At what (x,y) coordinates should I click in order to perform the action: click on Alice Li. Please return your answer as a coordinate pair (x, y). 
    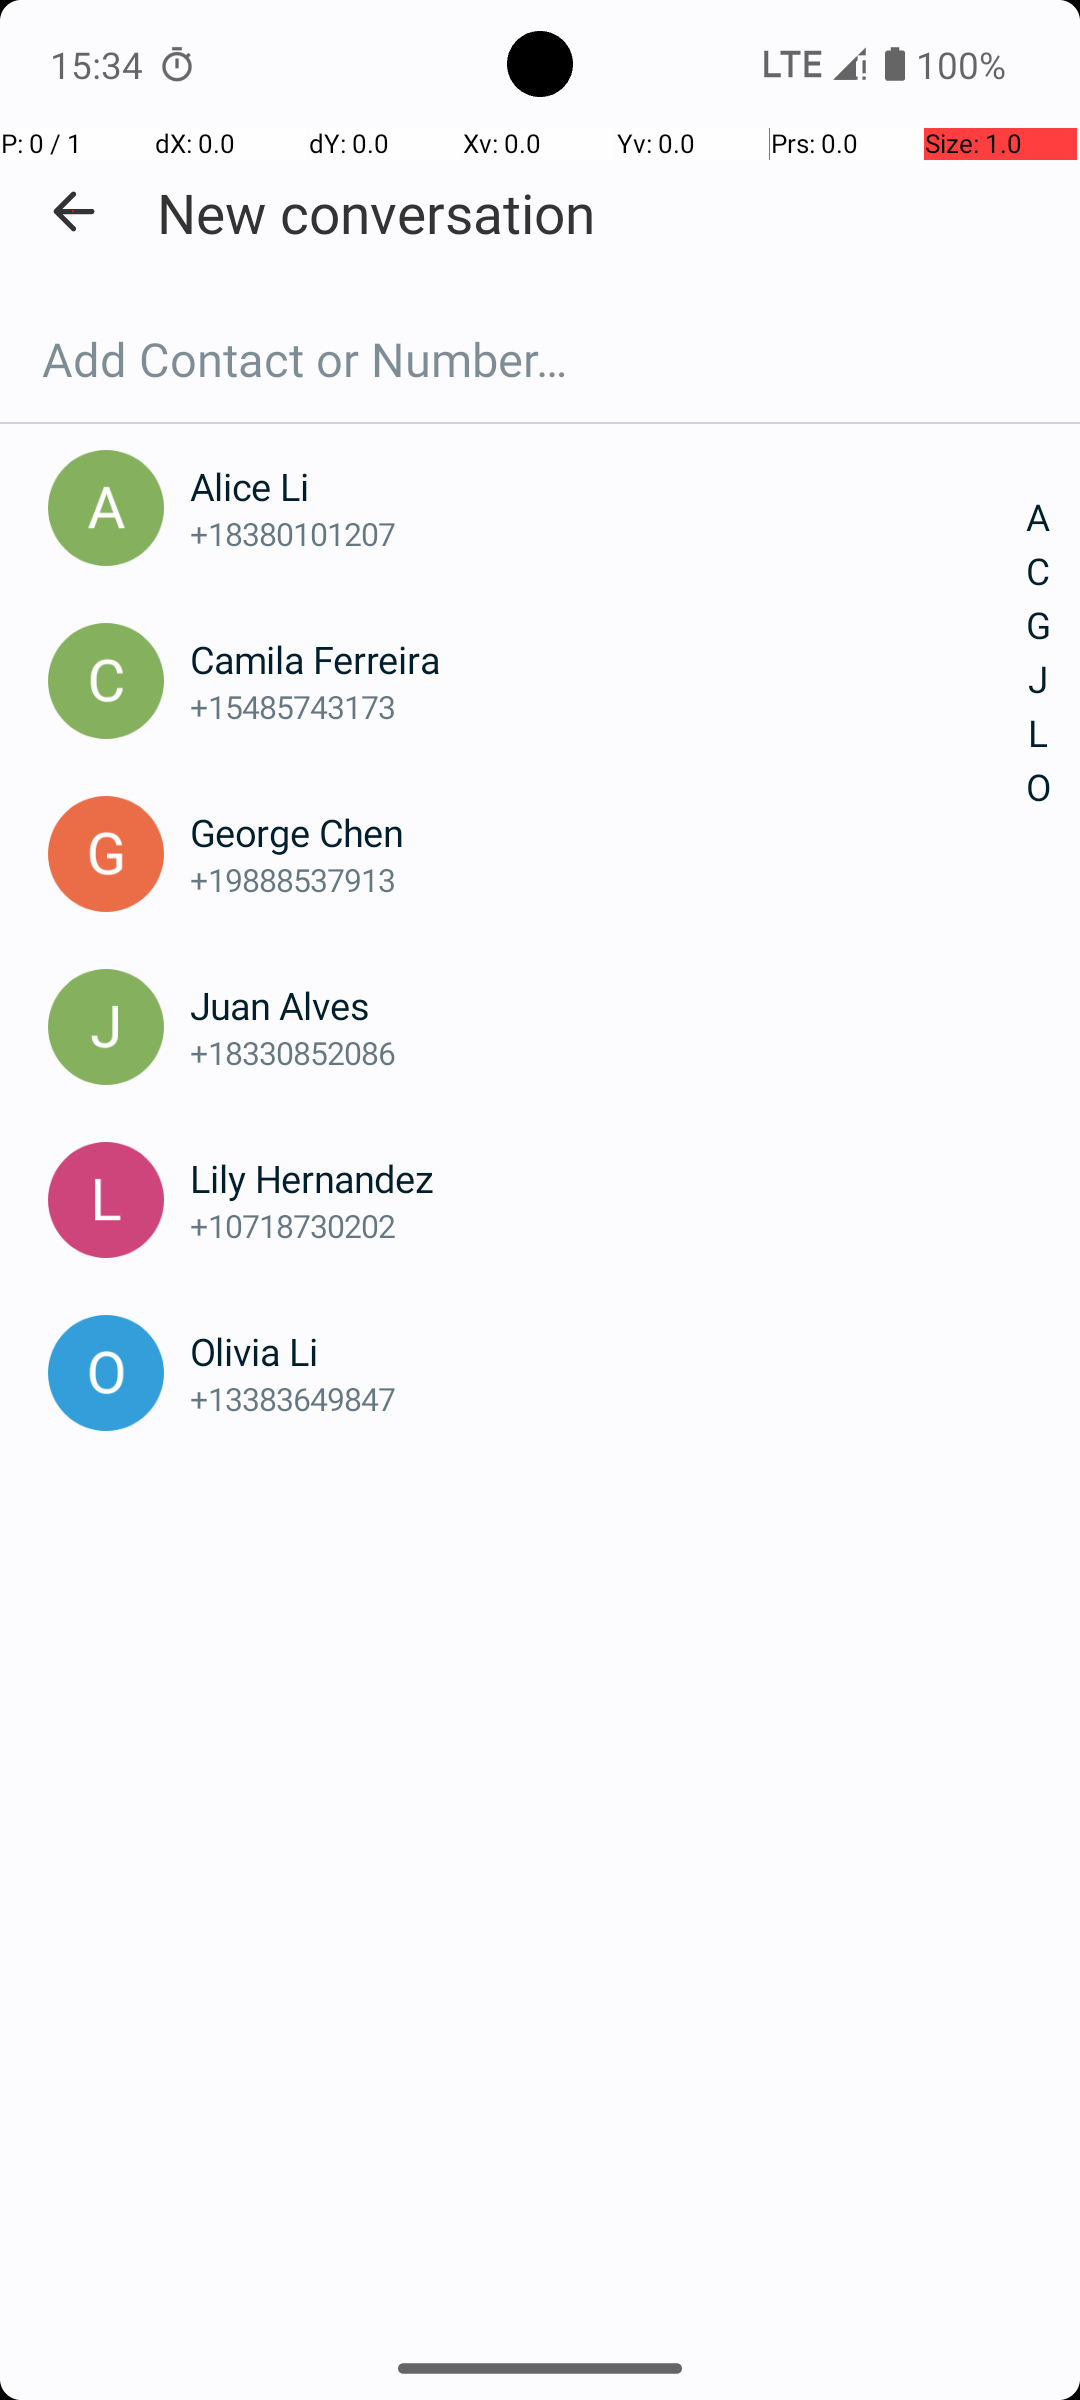
    Looking at the image, I should click on (608, 486).